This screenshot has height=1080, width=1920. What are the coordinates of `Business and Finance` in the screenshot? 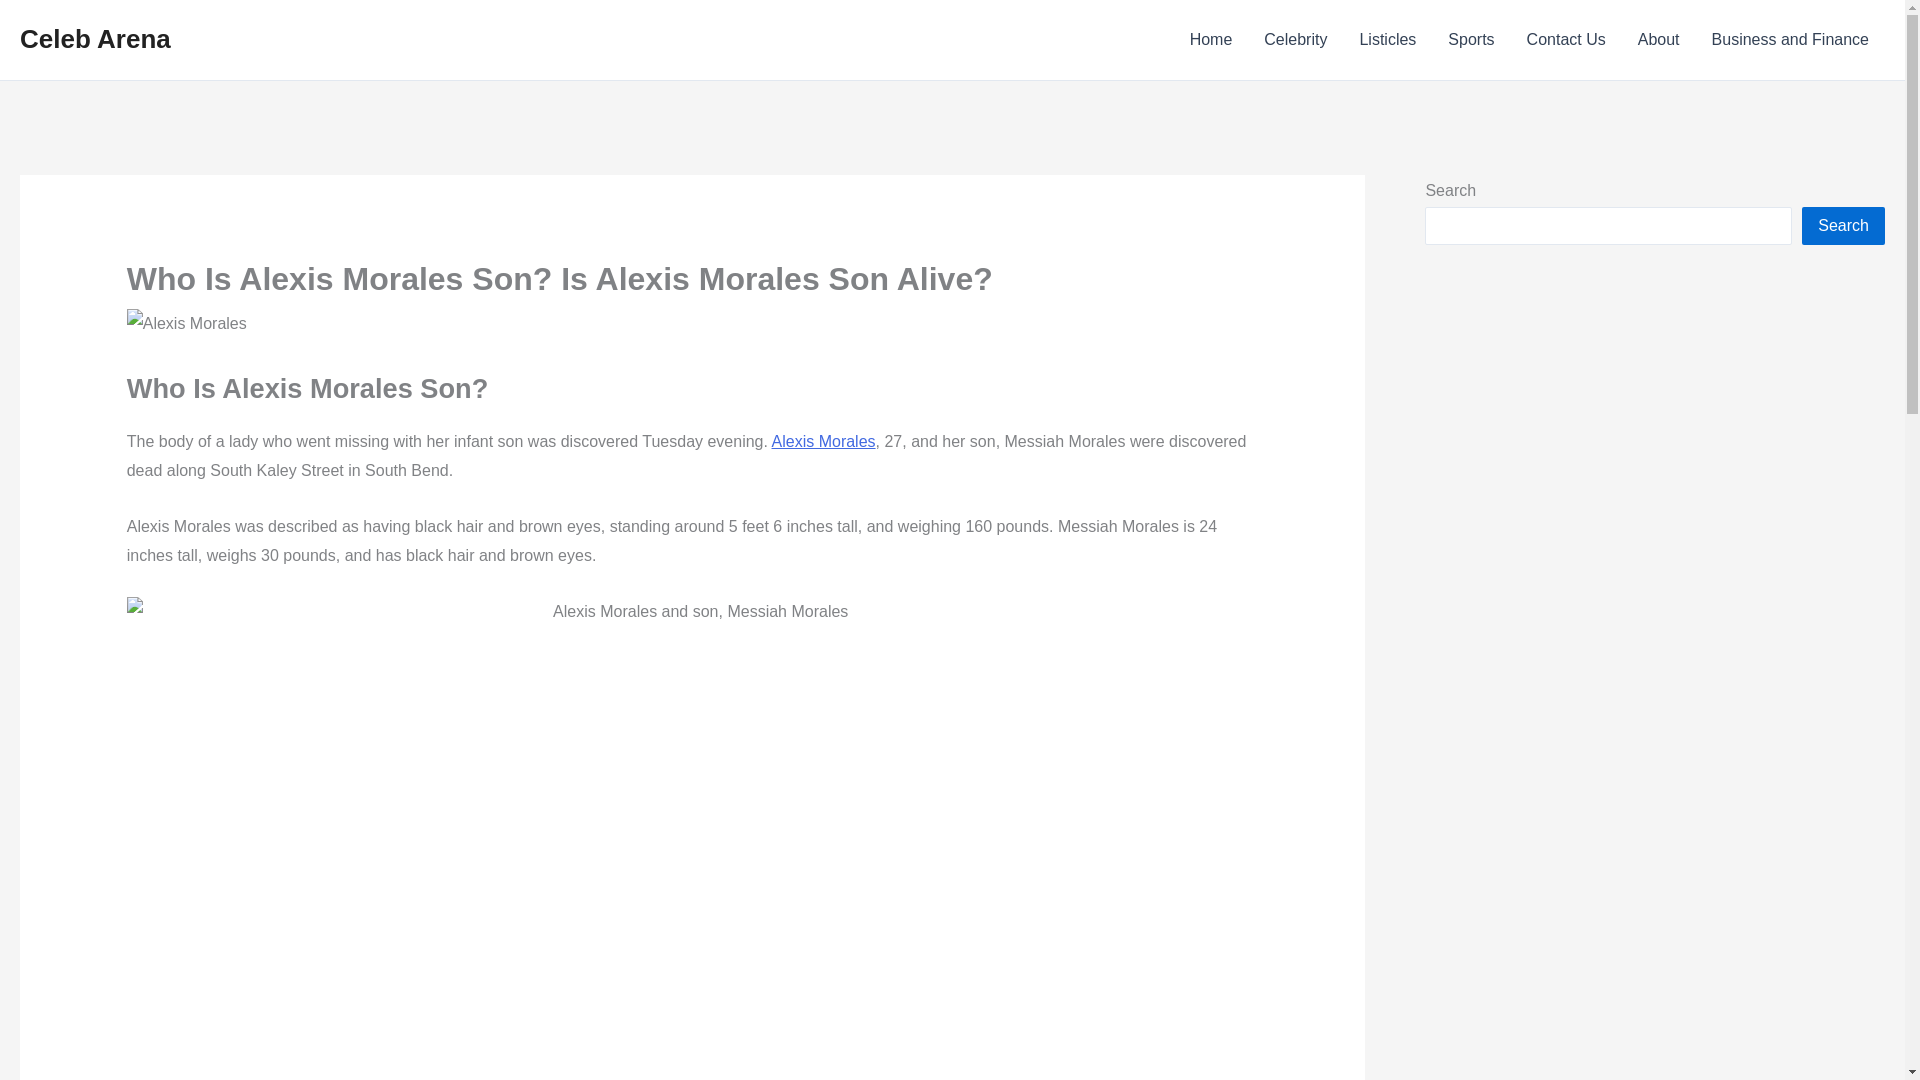 It's located at (1790, 40).